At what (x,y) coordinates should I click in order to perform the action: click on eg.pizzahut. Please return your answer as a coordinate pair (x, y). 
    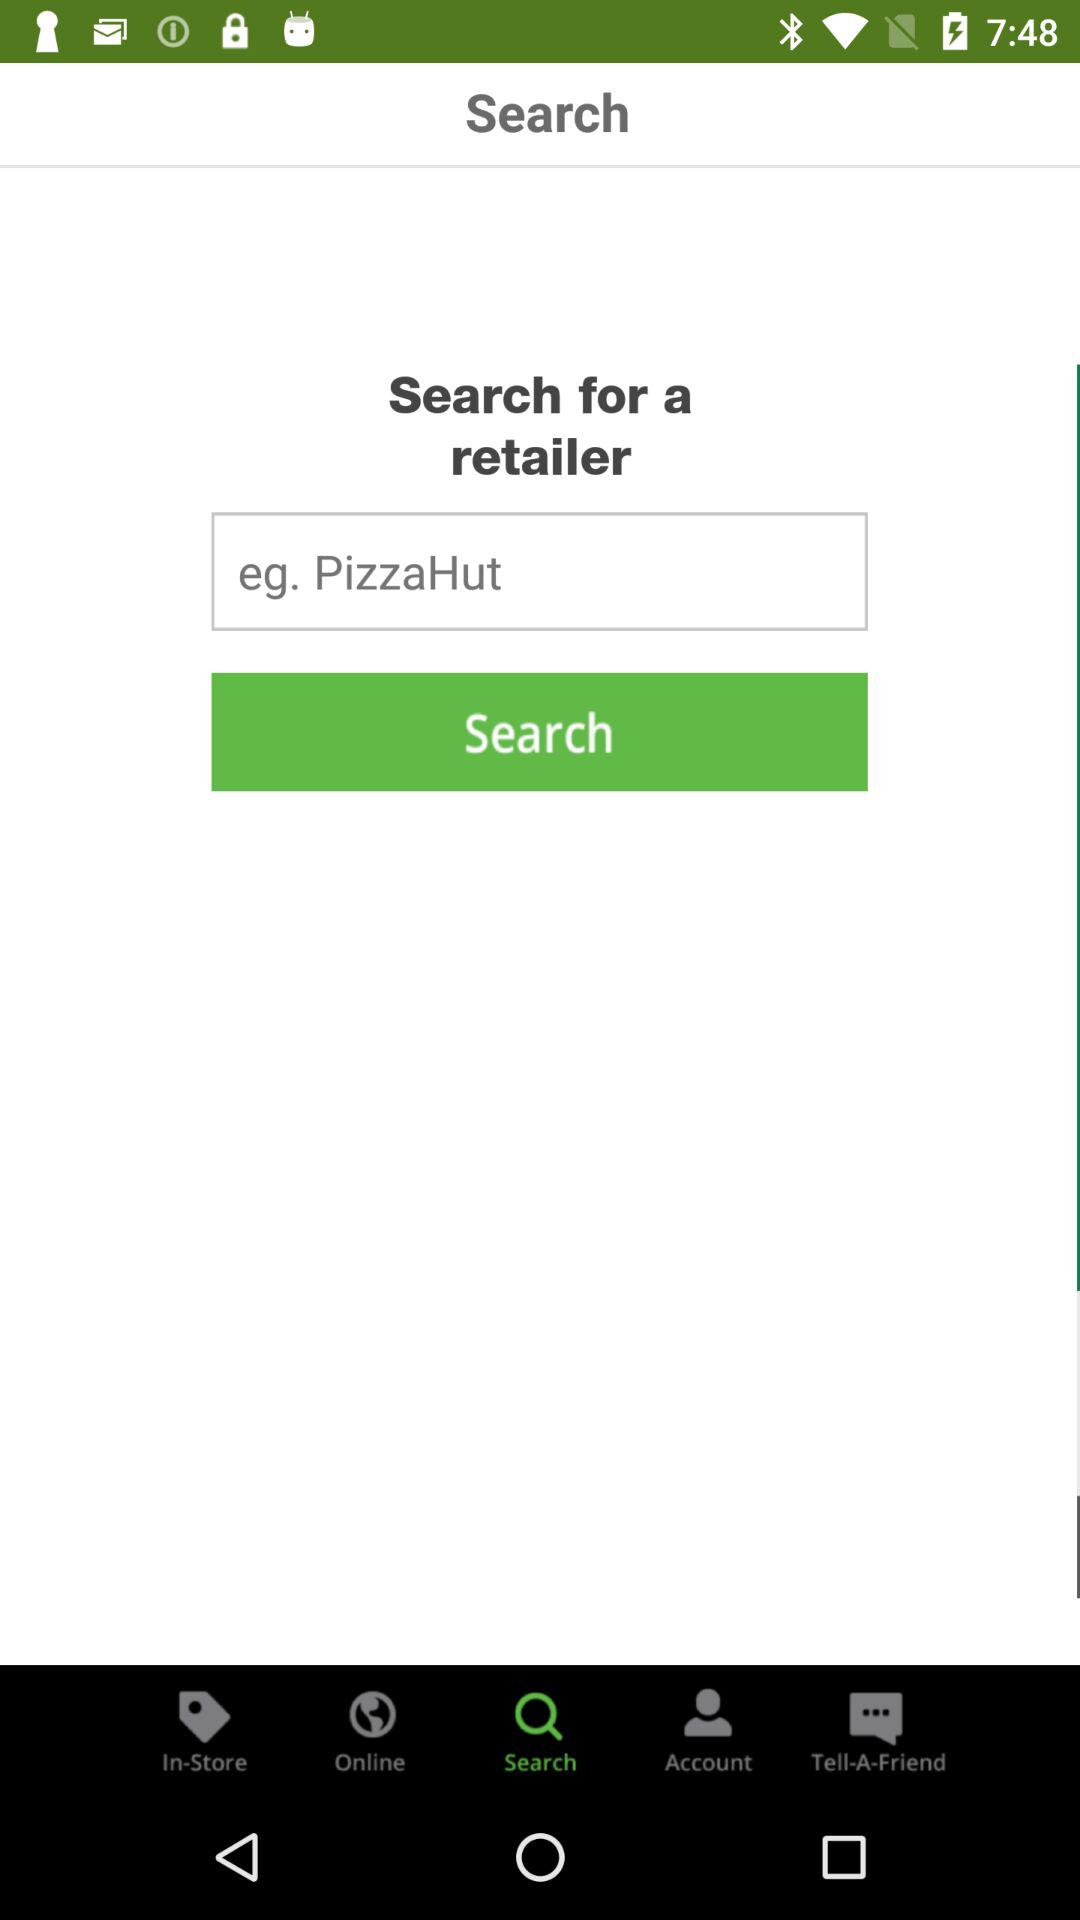
    Looking at the image, I should click on (539, 571).